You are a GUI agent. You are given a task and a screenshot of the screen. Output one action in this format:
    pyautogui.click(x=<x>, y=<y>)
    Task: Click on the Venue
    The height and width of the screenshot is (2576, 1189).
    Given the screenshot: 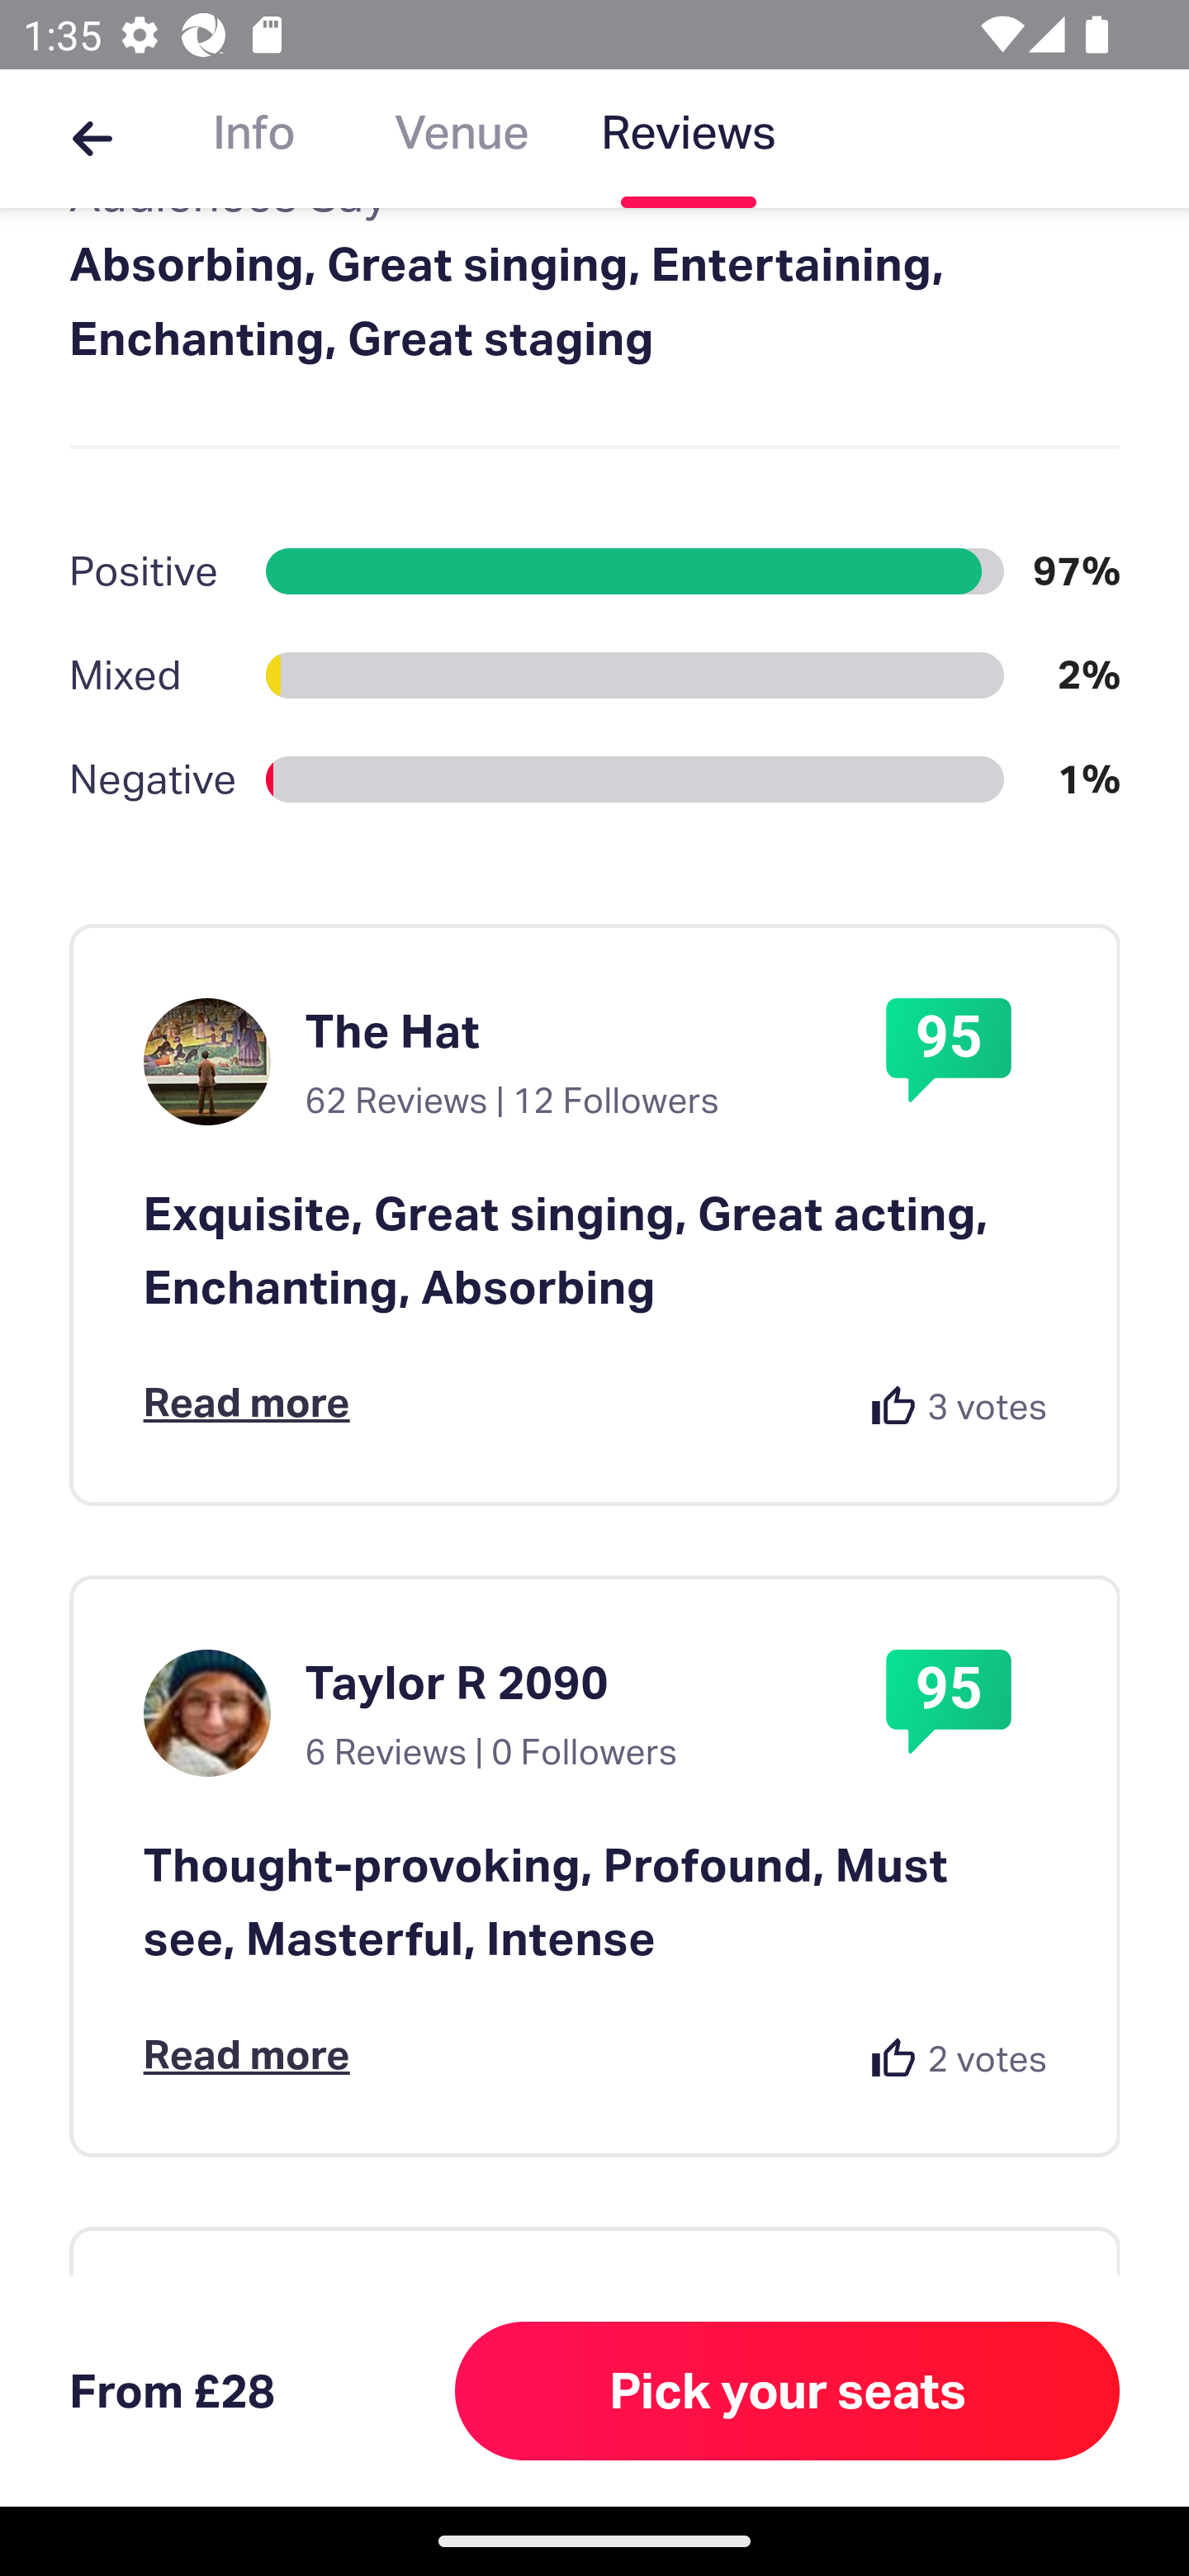 What is the action you would take?
    pyautogui.click(x=462, y=139)
    